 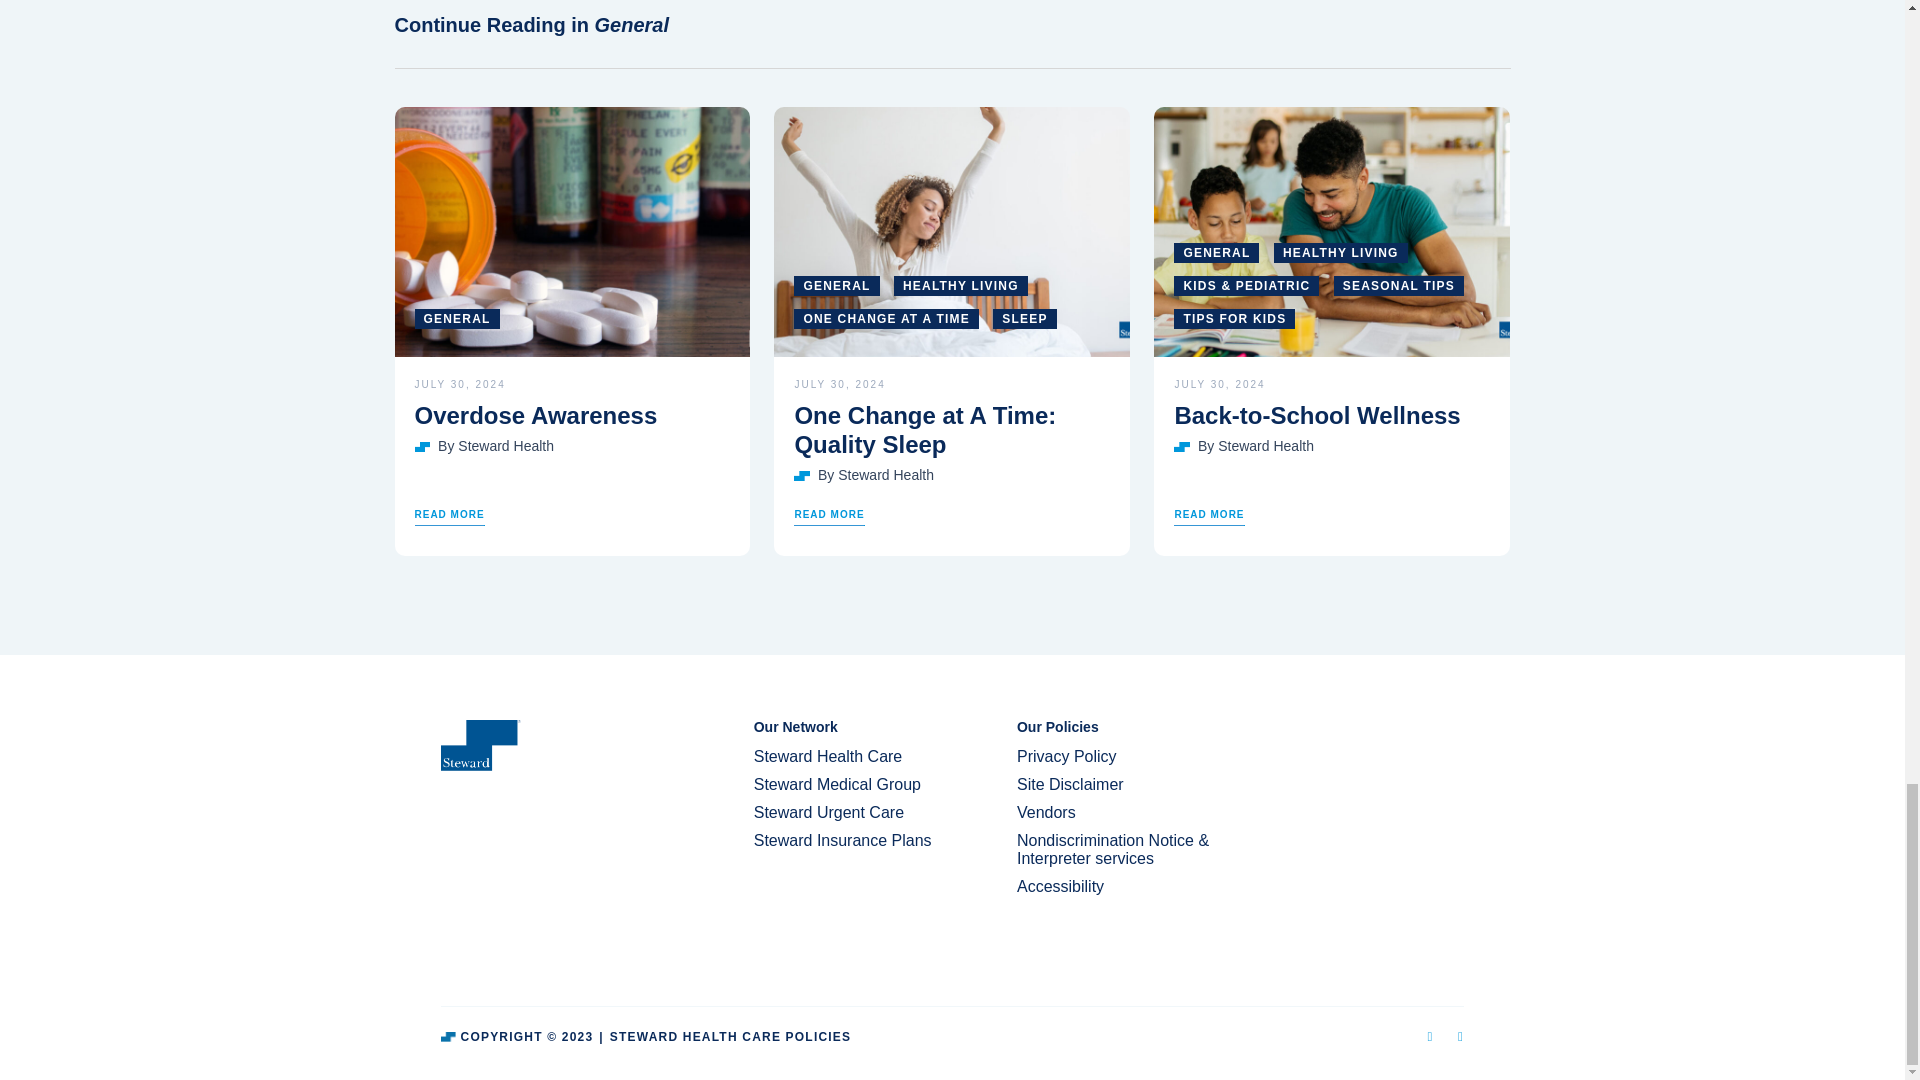 What do you see at coordinates (448, 516) in the screenshot?
I see `READ MORE` at bounding box center [448, 516].